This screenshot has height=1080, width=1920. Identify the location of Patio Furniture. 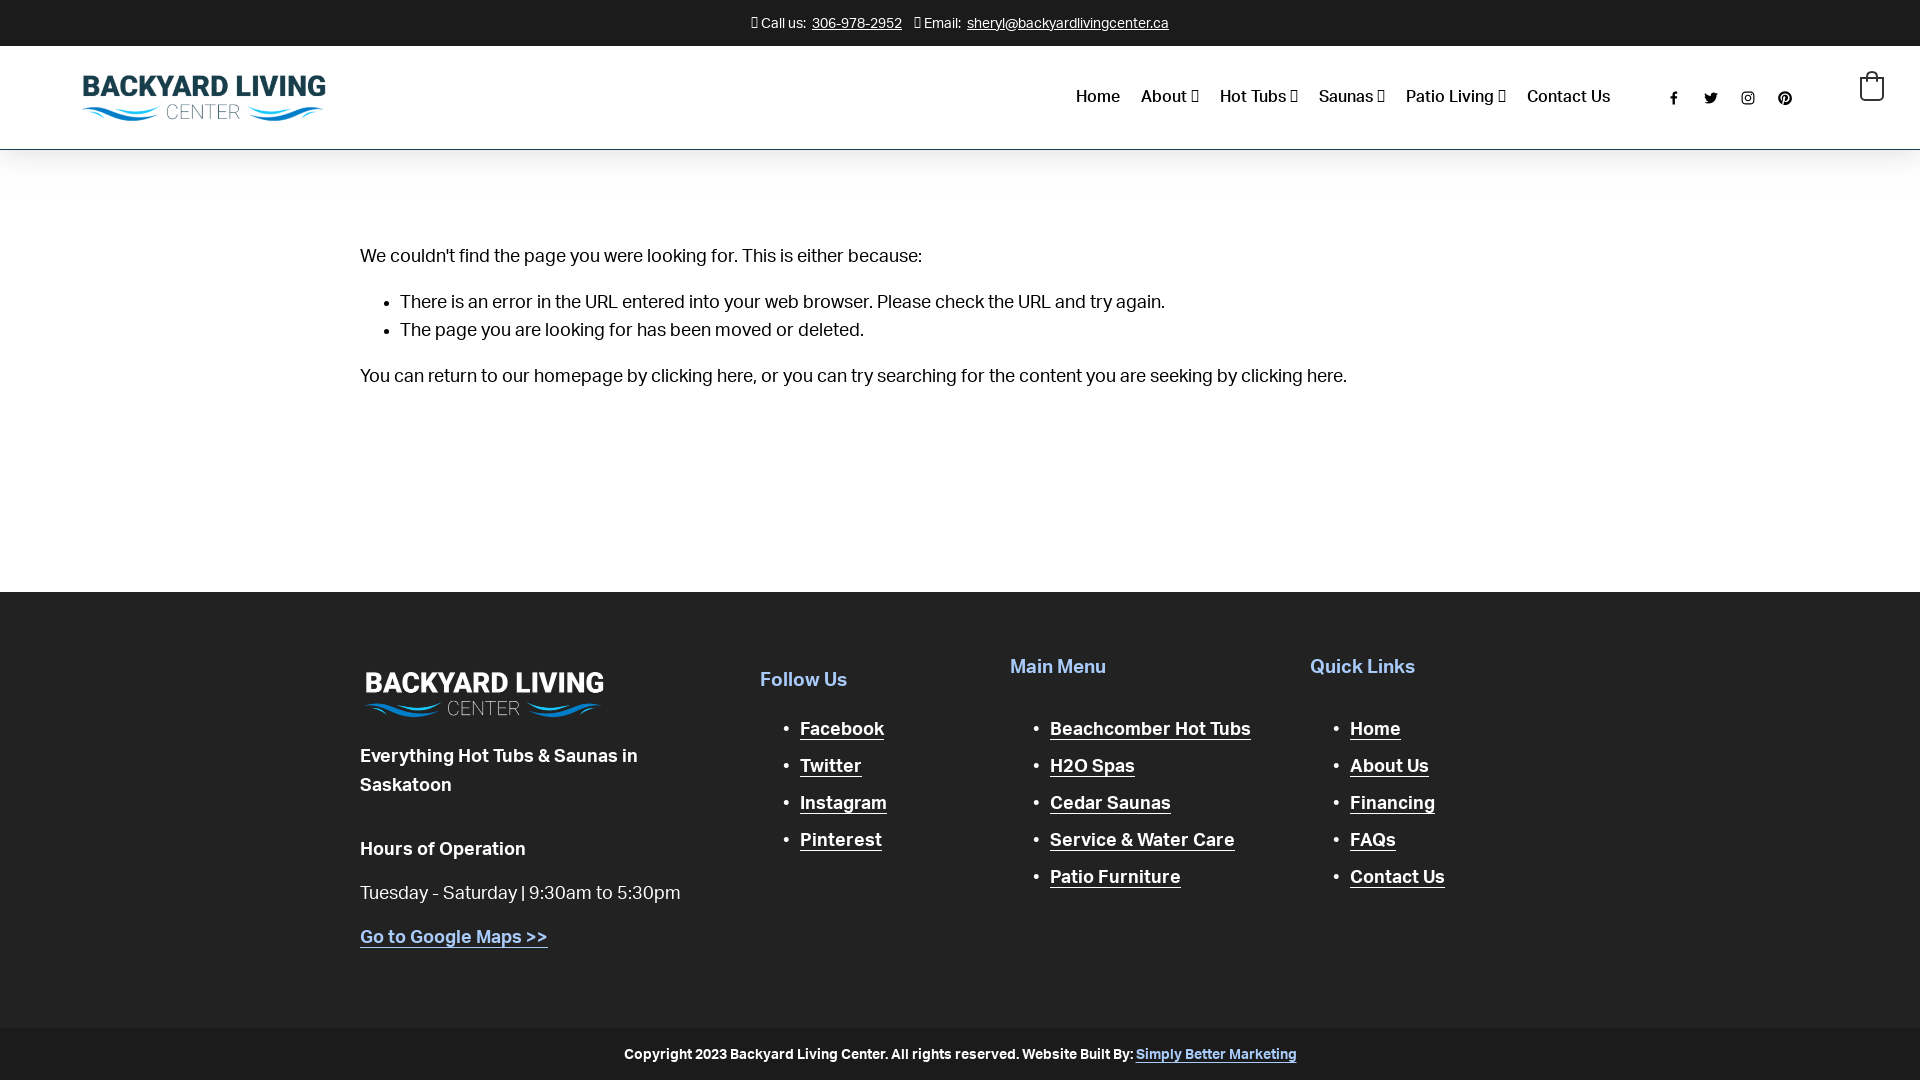
(1116, 878).